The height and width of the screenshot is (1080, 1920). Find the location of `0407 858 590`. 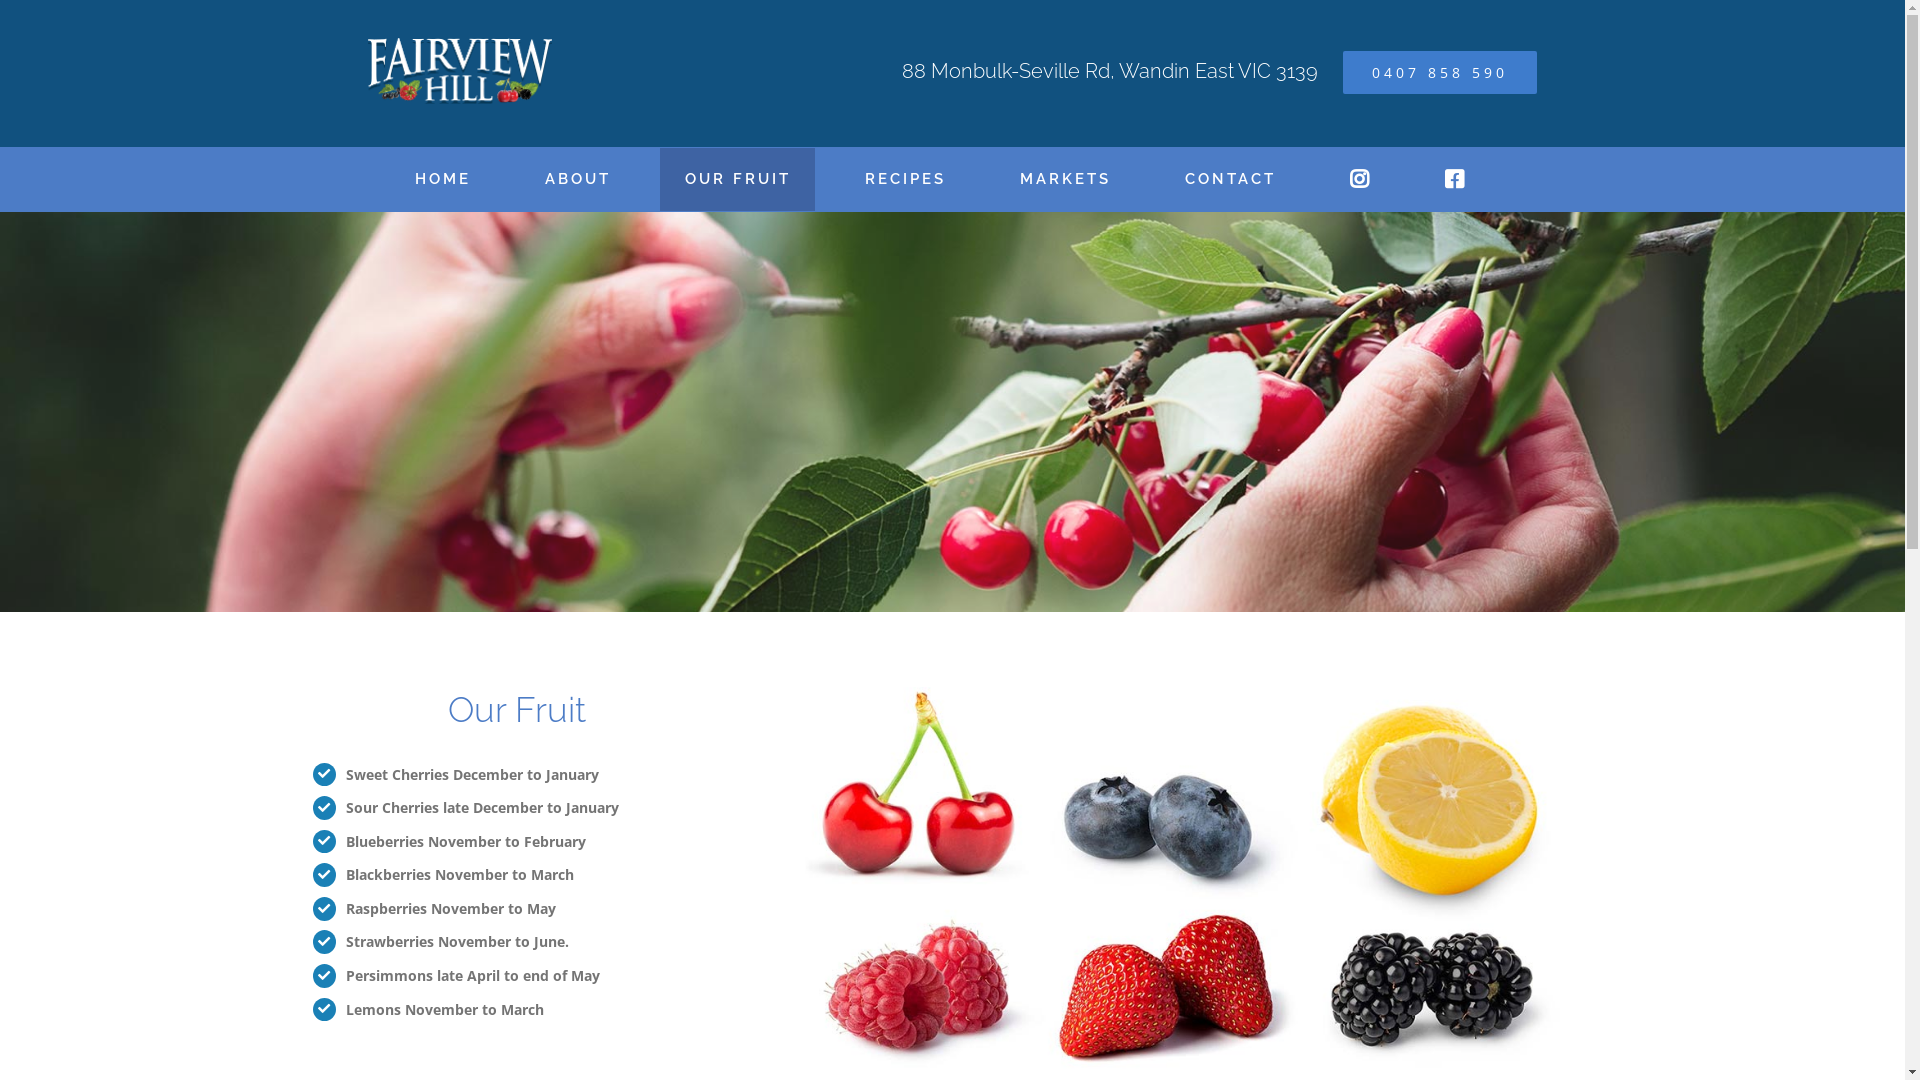

0407 858 590 is located at coordinates (1440, 72).